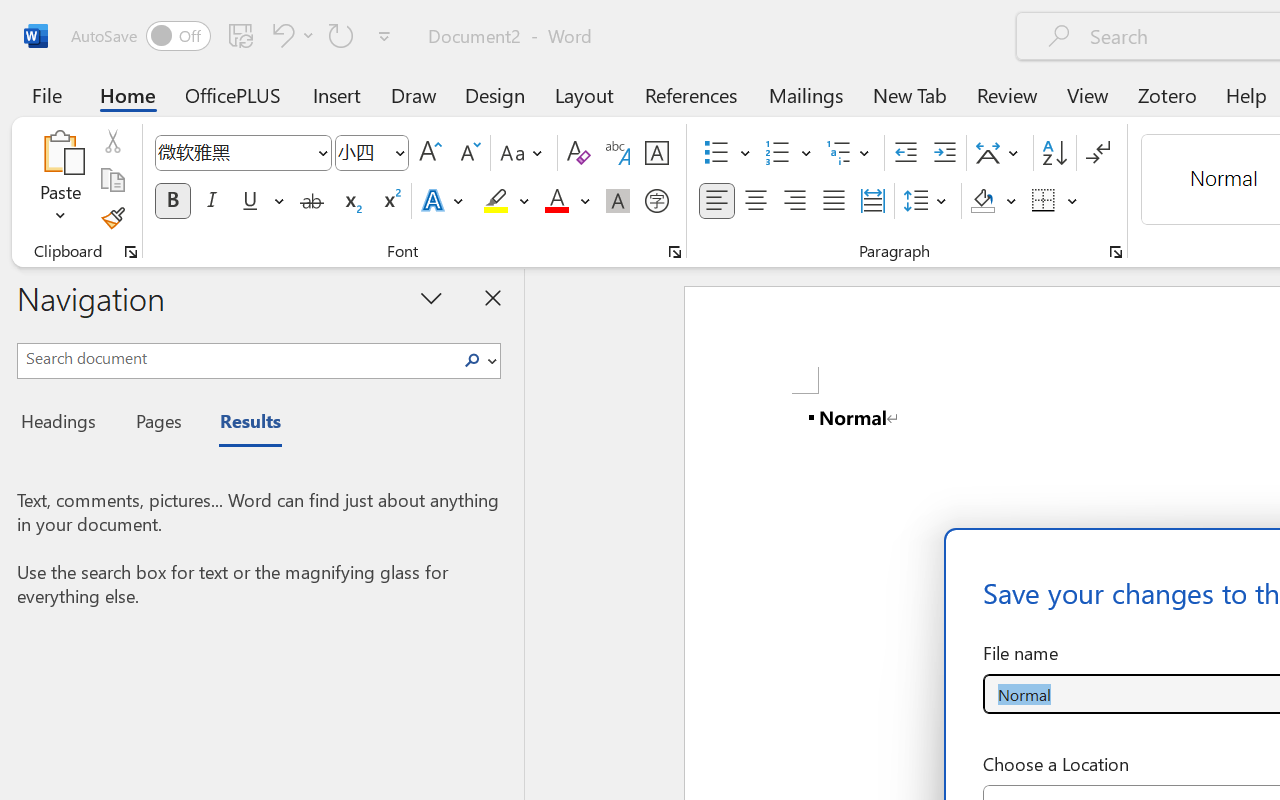 Image resolution: width=1280 pixels, height=800 pixels. What do you see at coordinates (656, 153) in the screenshot?
I see `Character Border` at bounding box center [656, 153].